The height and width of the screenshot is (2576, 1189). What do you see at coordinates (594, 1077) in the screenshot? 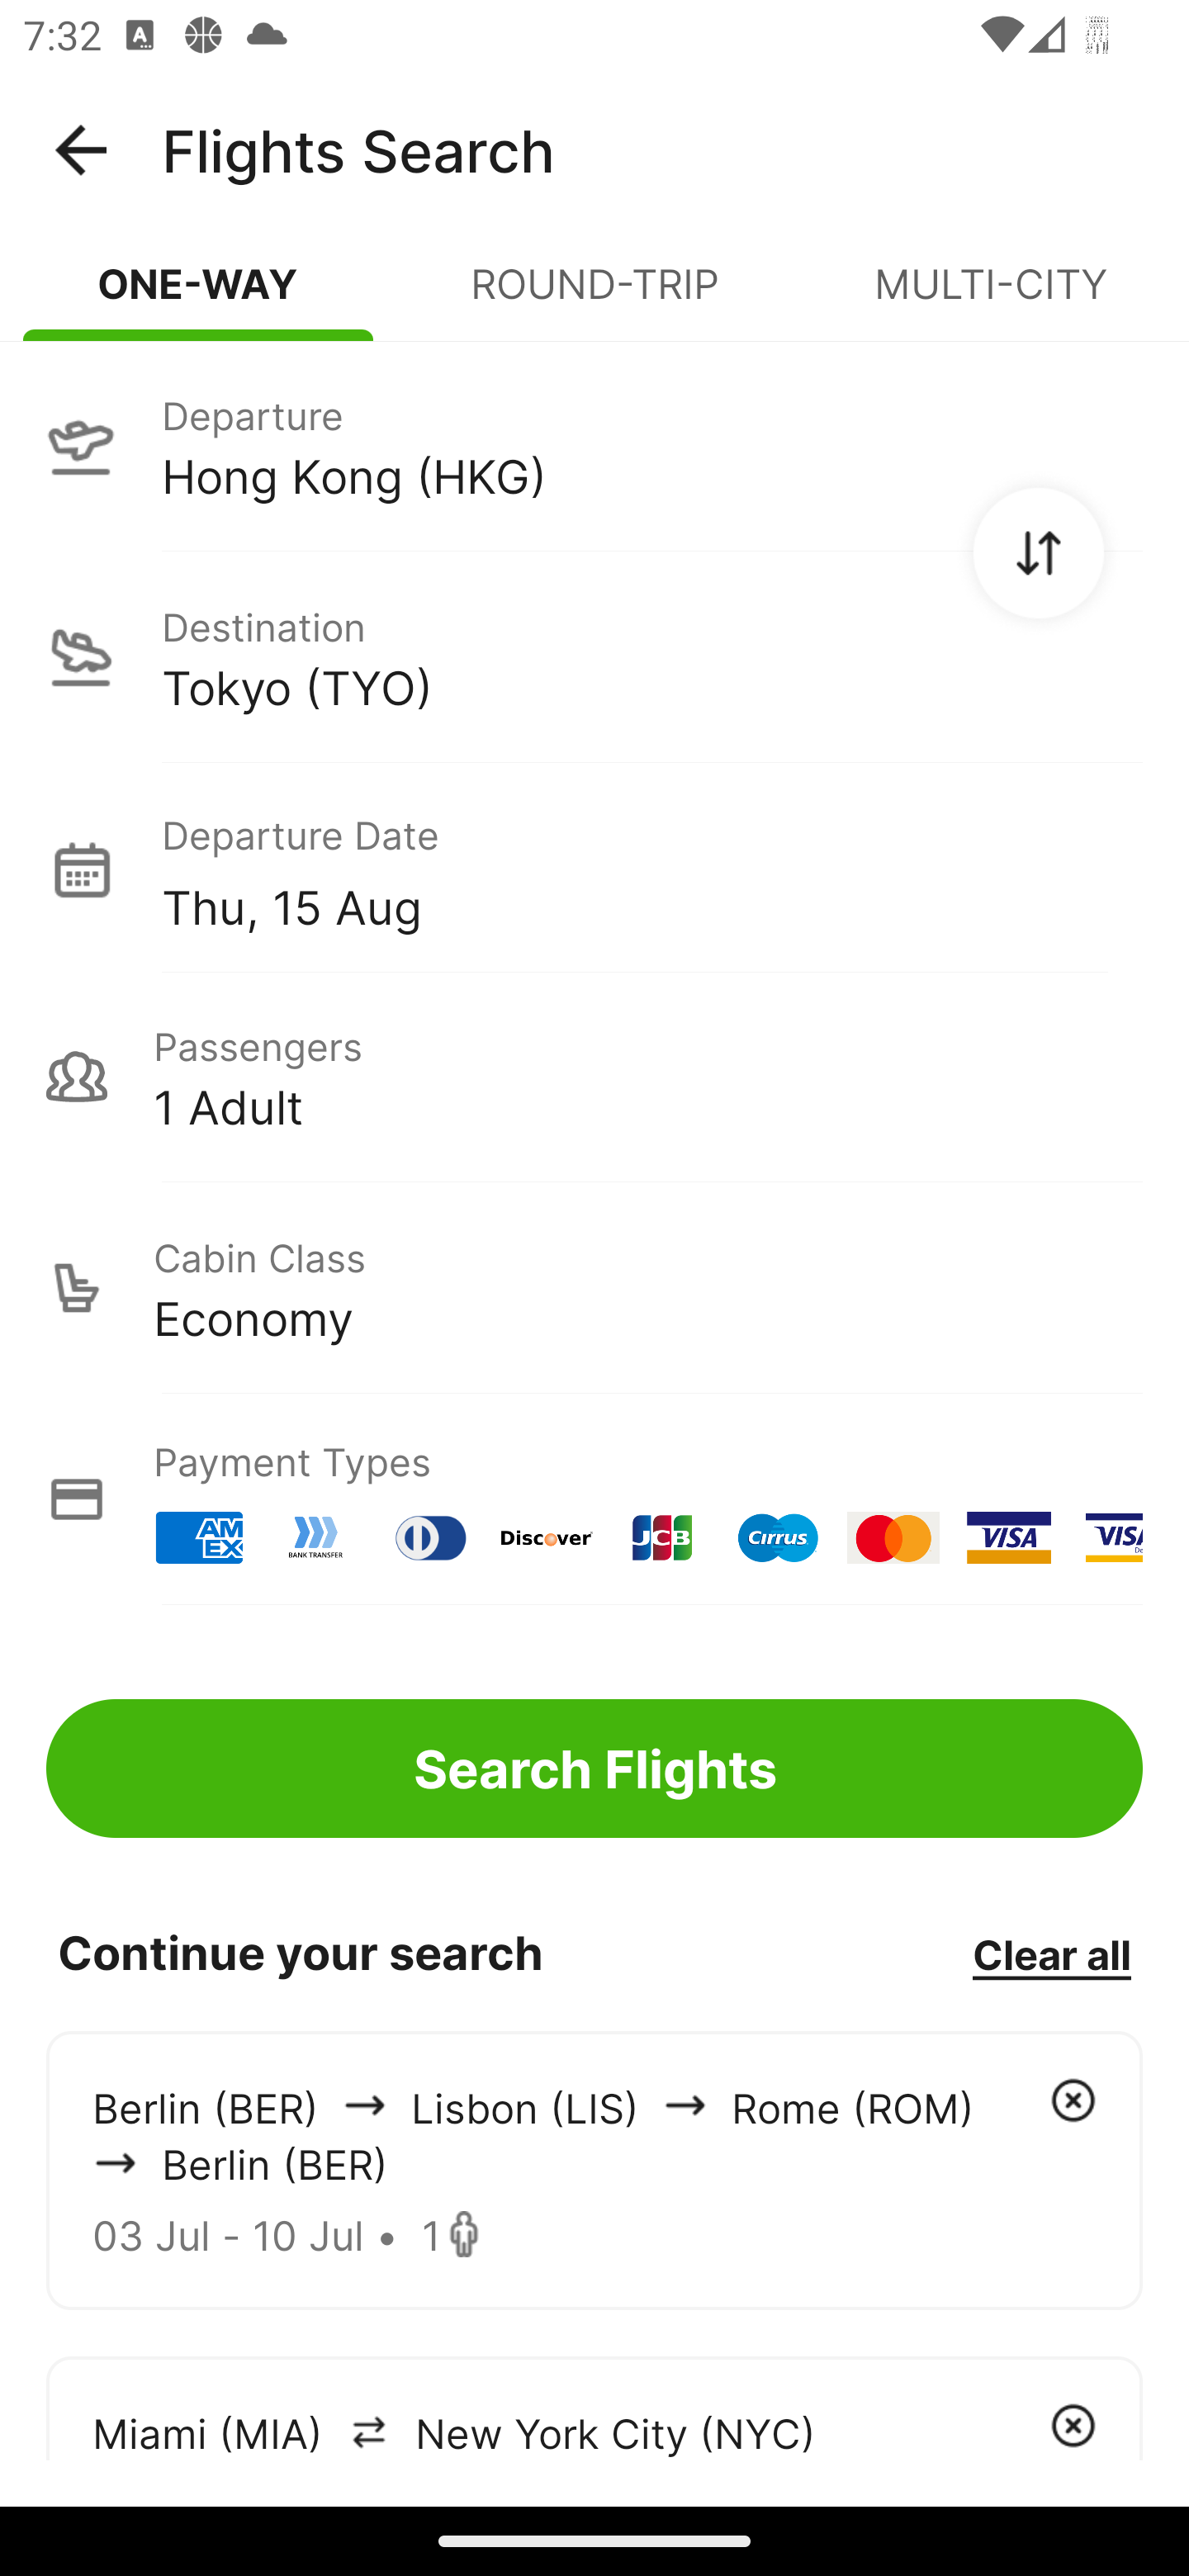
I see `Passengers 1 Adult` at bounding box center [594, 1077].